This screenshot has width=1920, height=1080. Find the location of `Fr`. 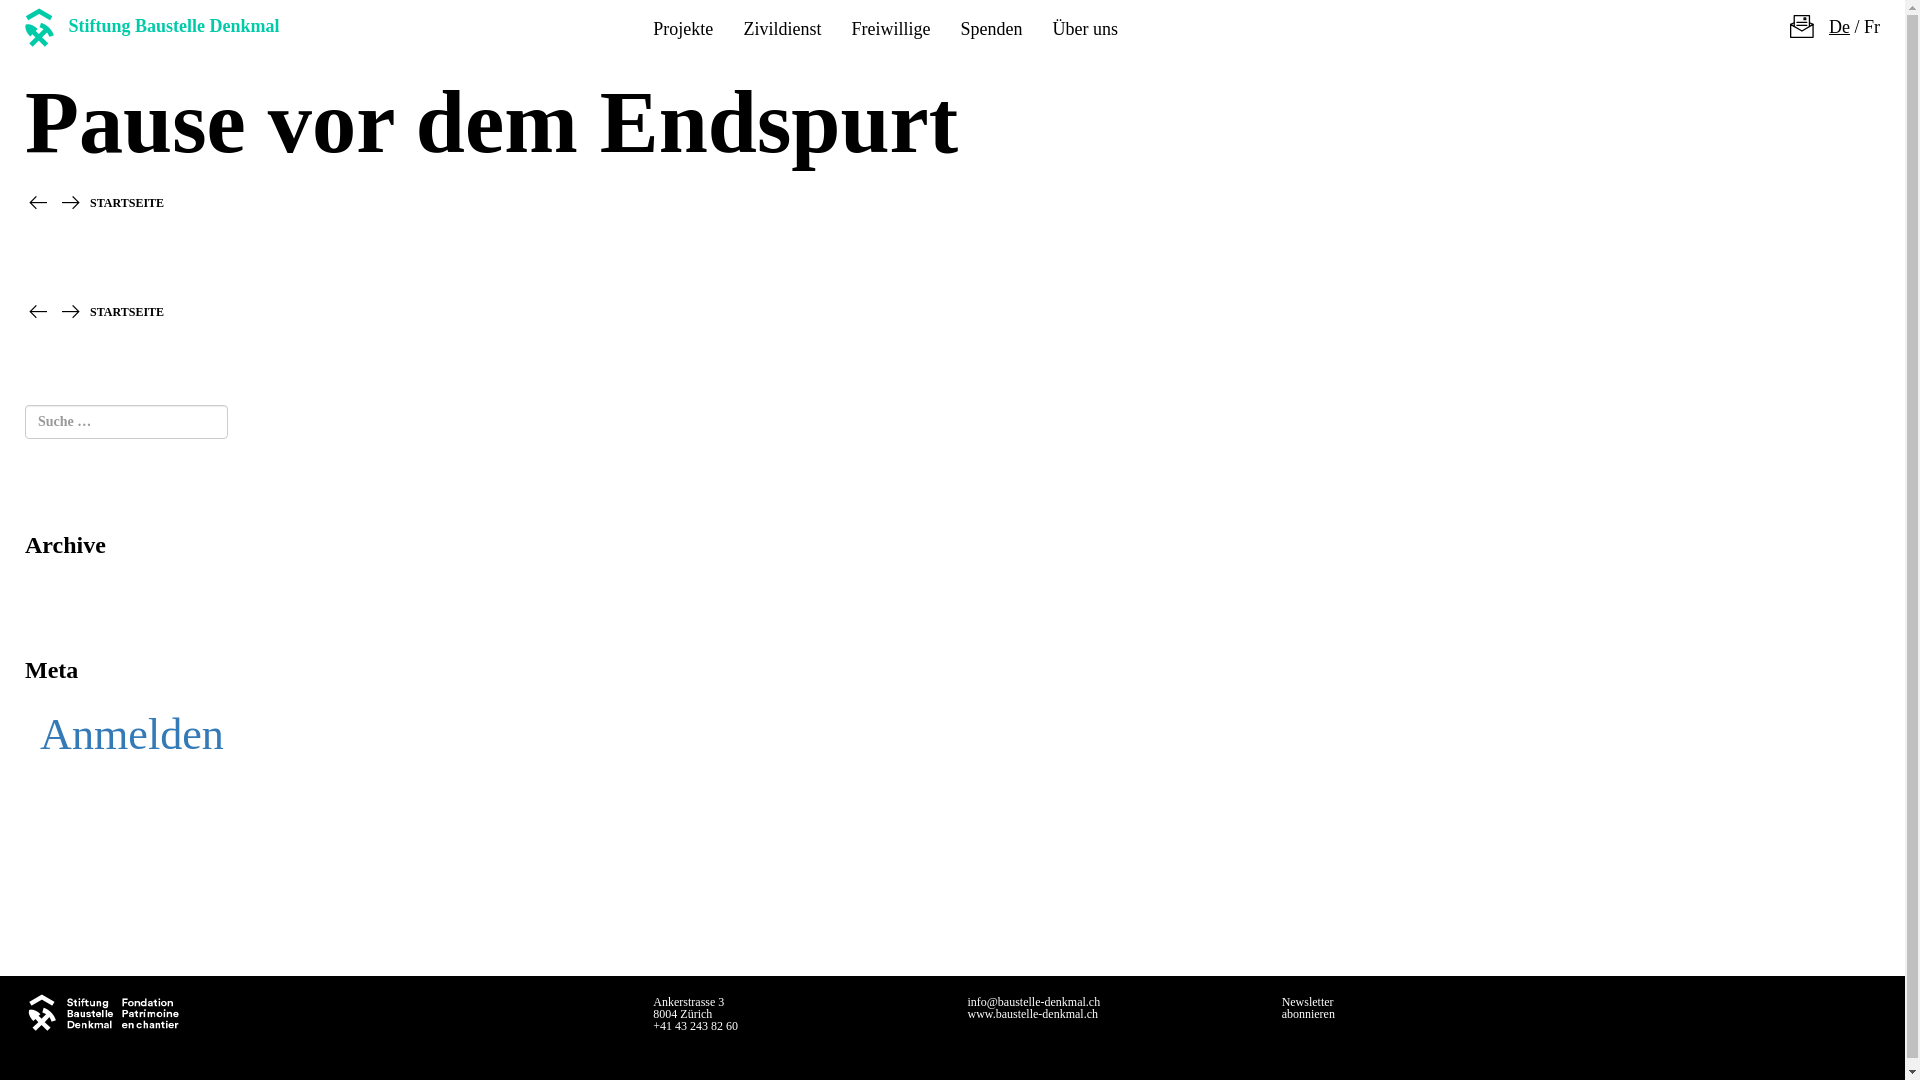

Fr is located at coordinates (1872, 27).